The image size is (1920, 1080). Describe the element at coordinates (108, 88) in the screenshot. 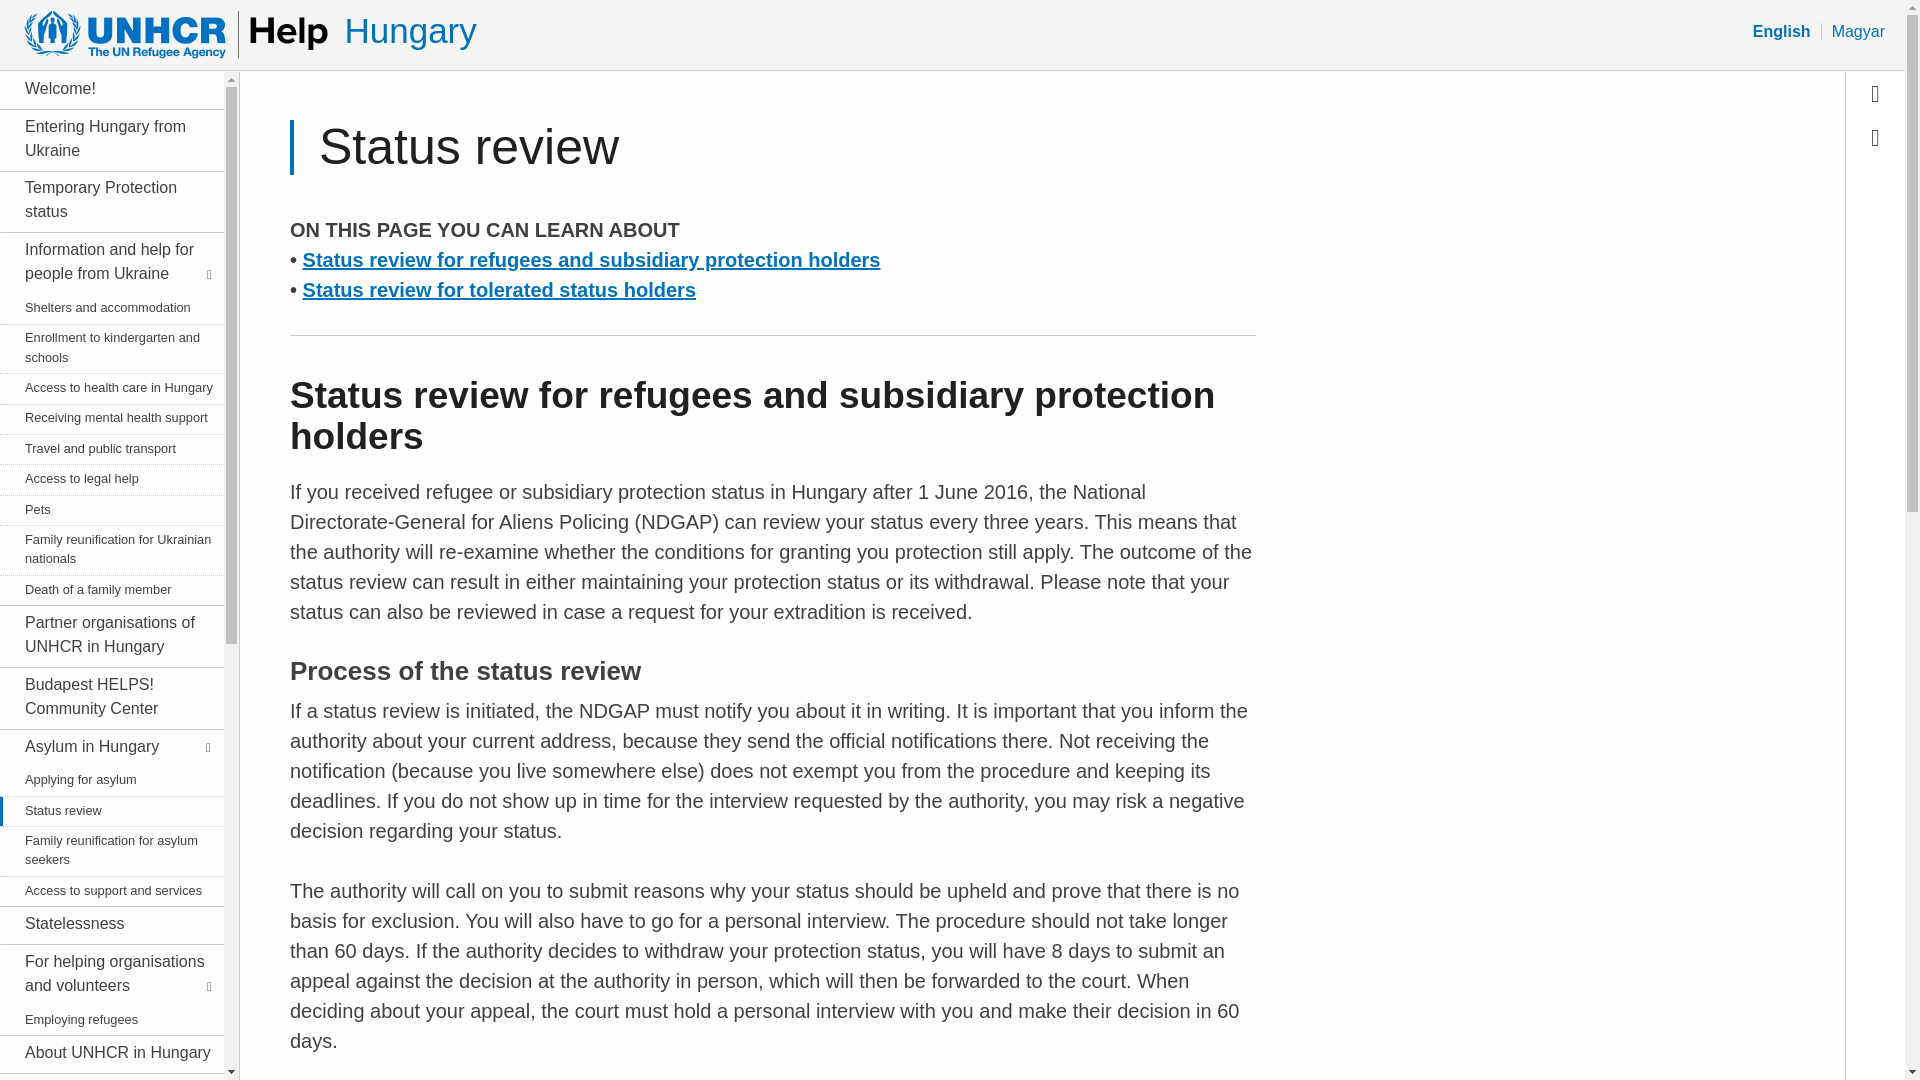

I see `Welcome!` at that location.